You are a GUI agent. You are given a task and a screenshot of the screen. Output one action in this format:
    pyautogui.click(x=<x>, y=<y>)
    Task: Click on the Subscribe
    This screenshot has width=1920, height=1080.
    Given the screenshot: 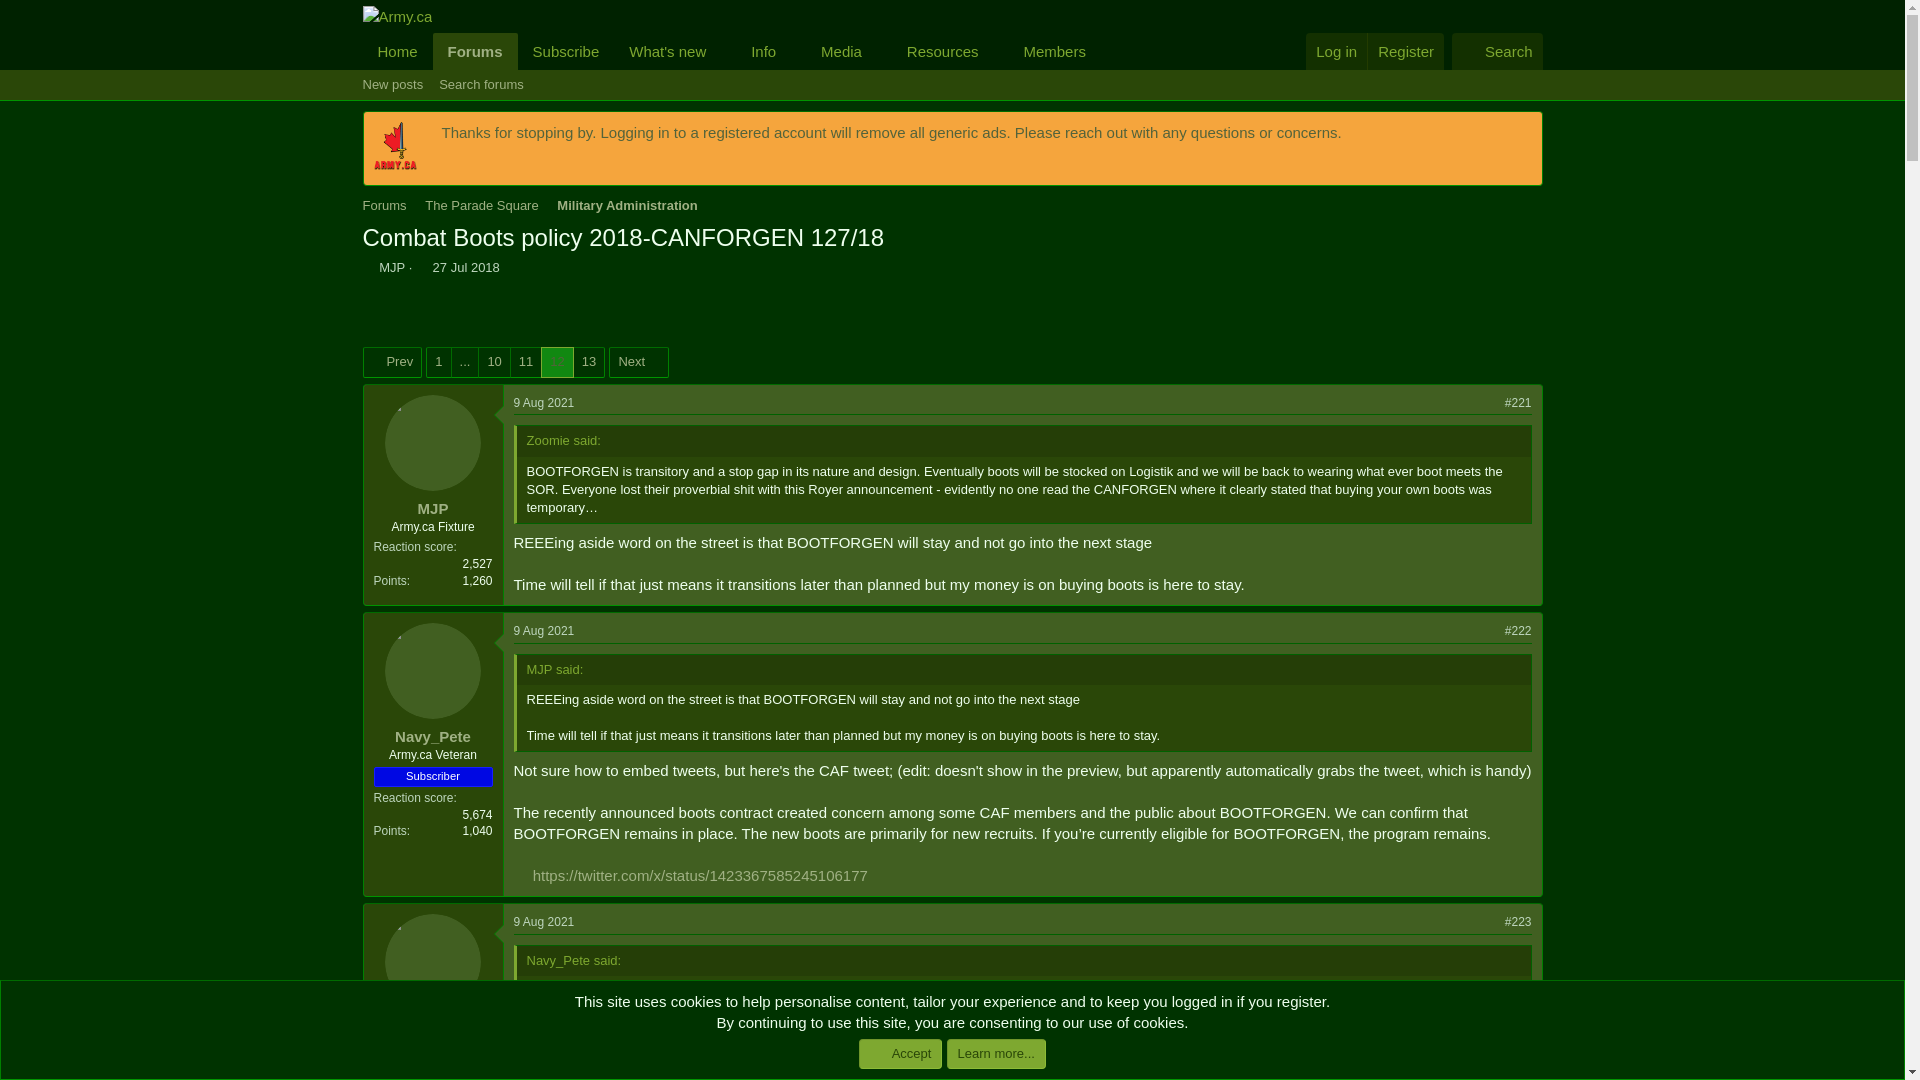 What is the action you would take?
    pyautogui.click(x=566, y=52)
    